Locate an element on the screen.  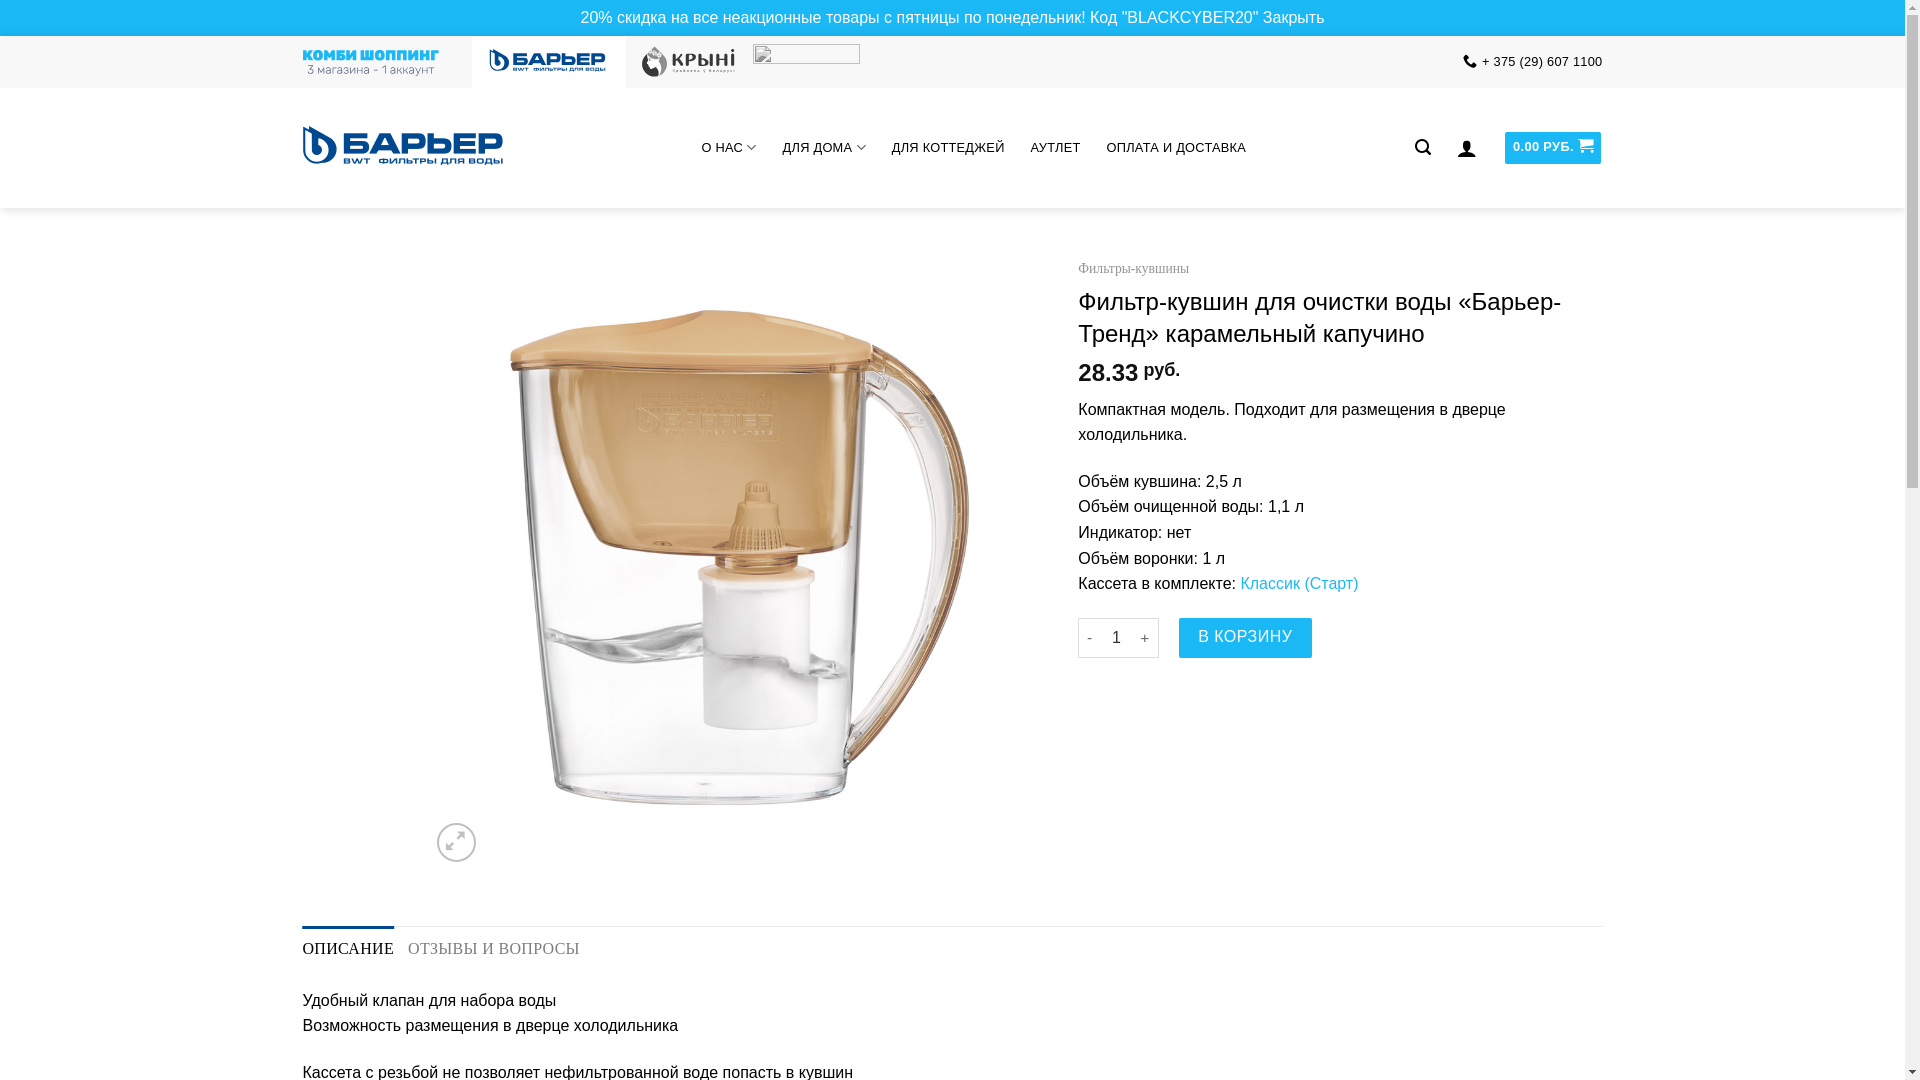
Skip to content is located at coordinates (0, 36).